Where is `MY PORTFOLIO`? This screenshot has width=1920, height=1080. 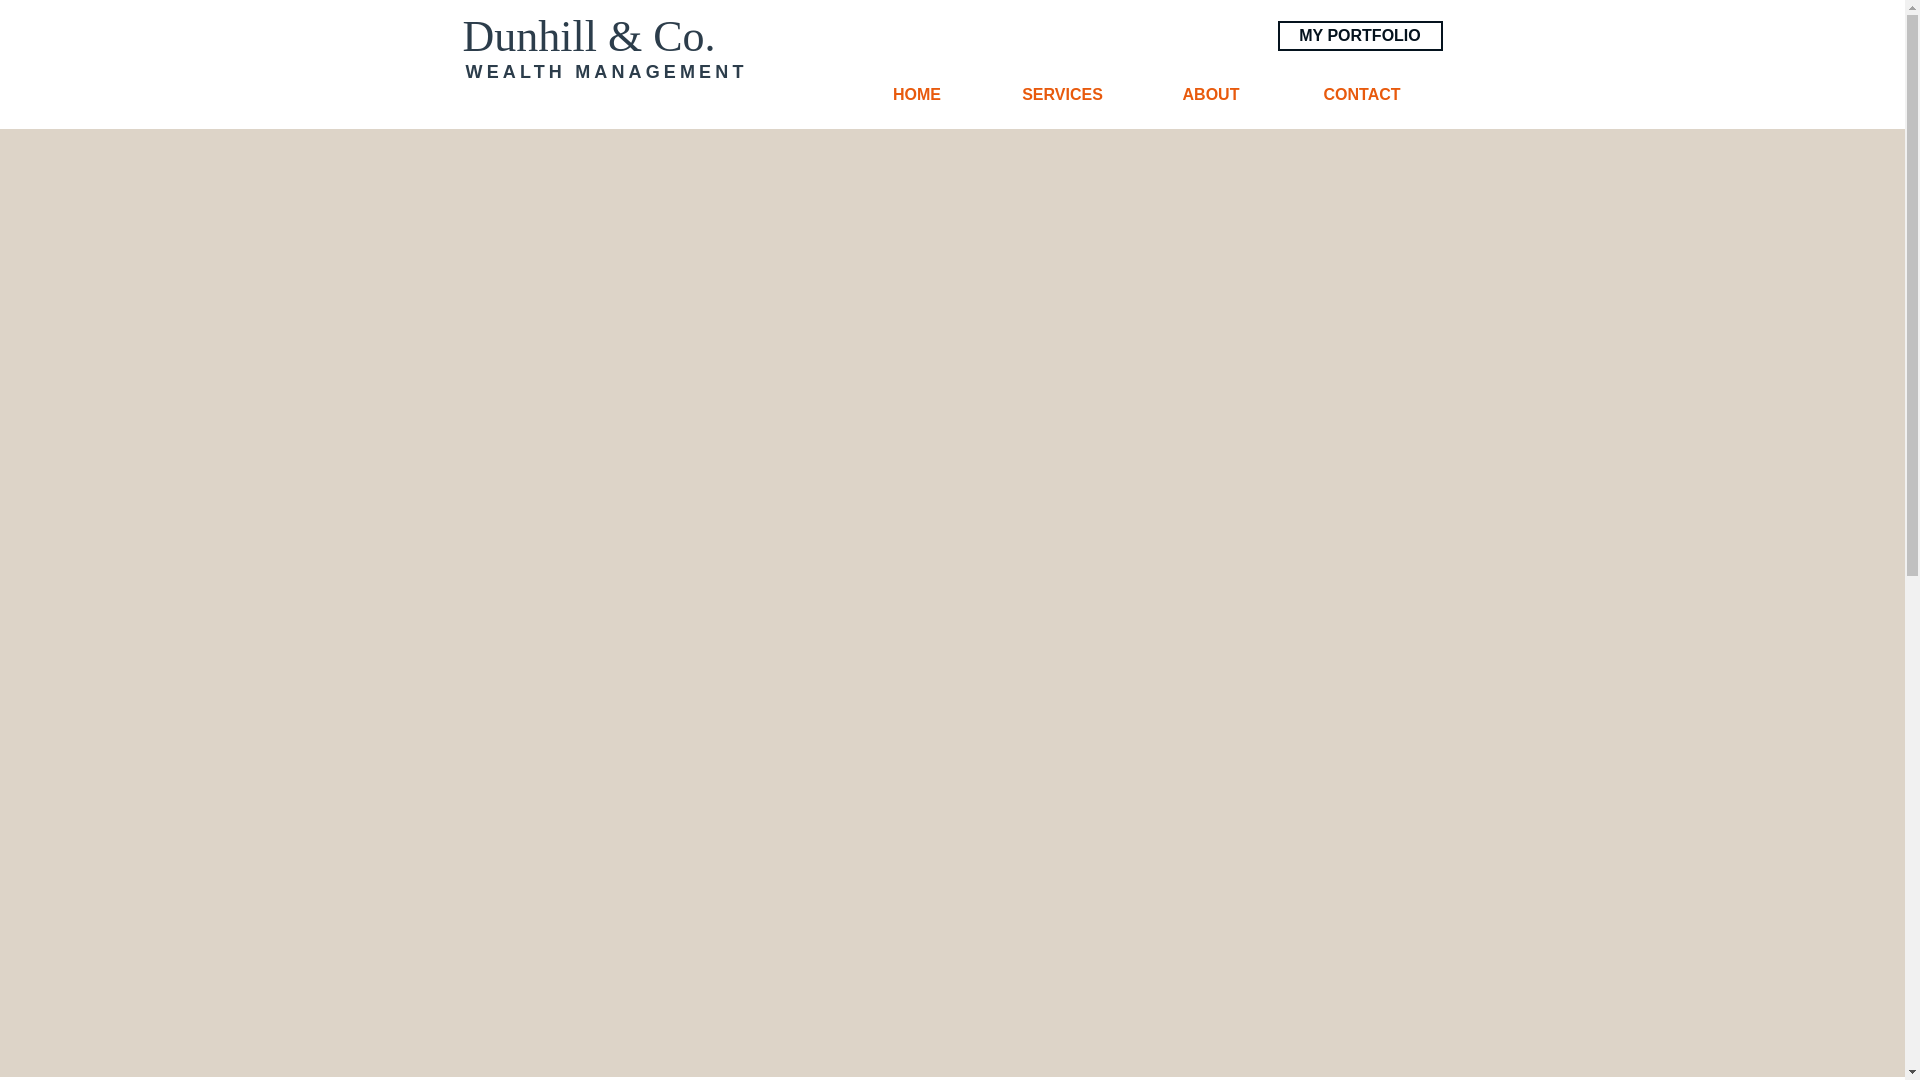
MY PORTFOLIO is located at coordinates (1360, 35).